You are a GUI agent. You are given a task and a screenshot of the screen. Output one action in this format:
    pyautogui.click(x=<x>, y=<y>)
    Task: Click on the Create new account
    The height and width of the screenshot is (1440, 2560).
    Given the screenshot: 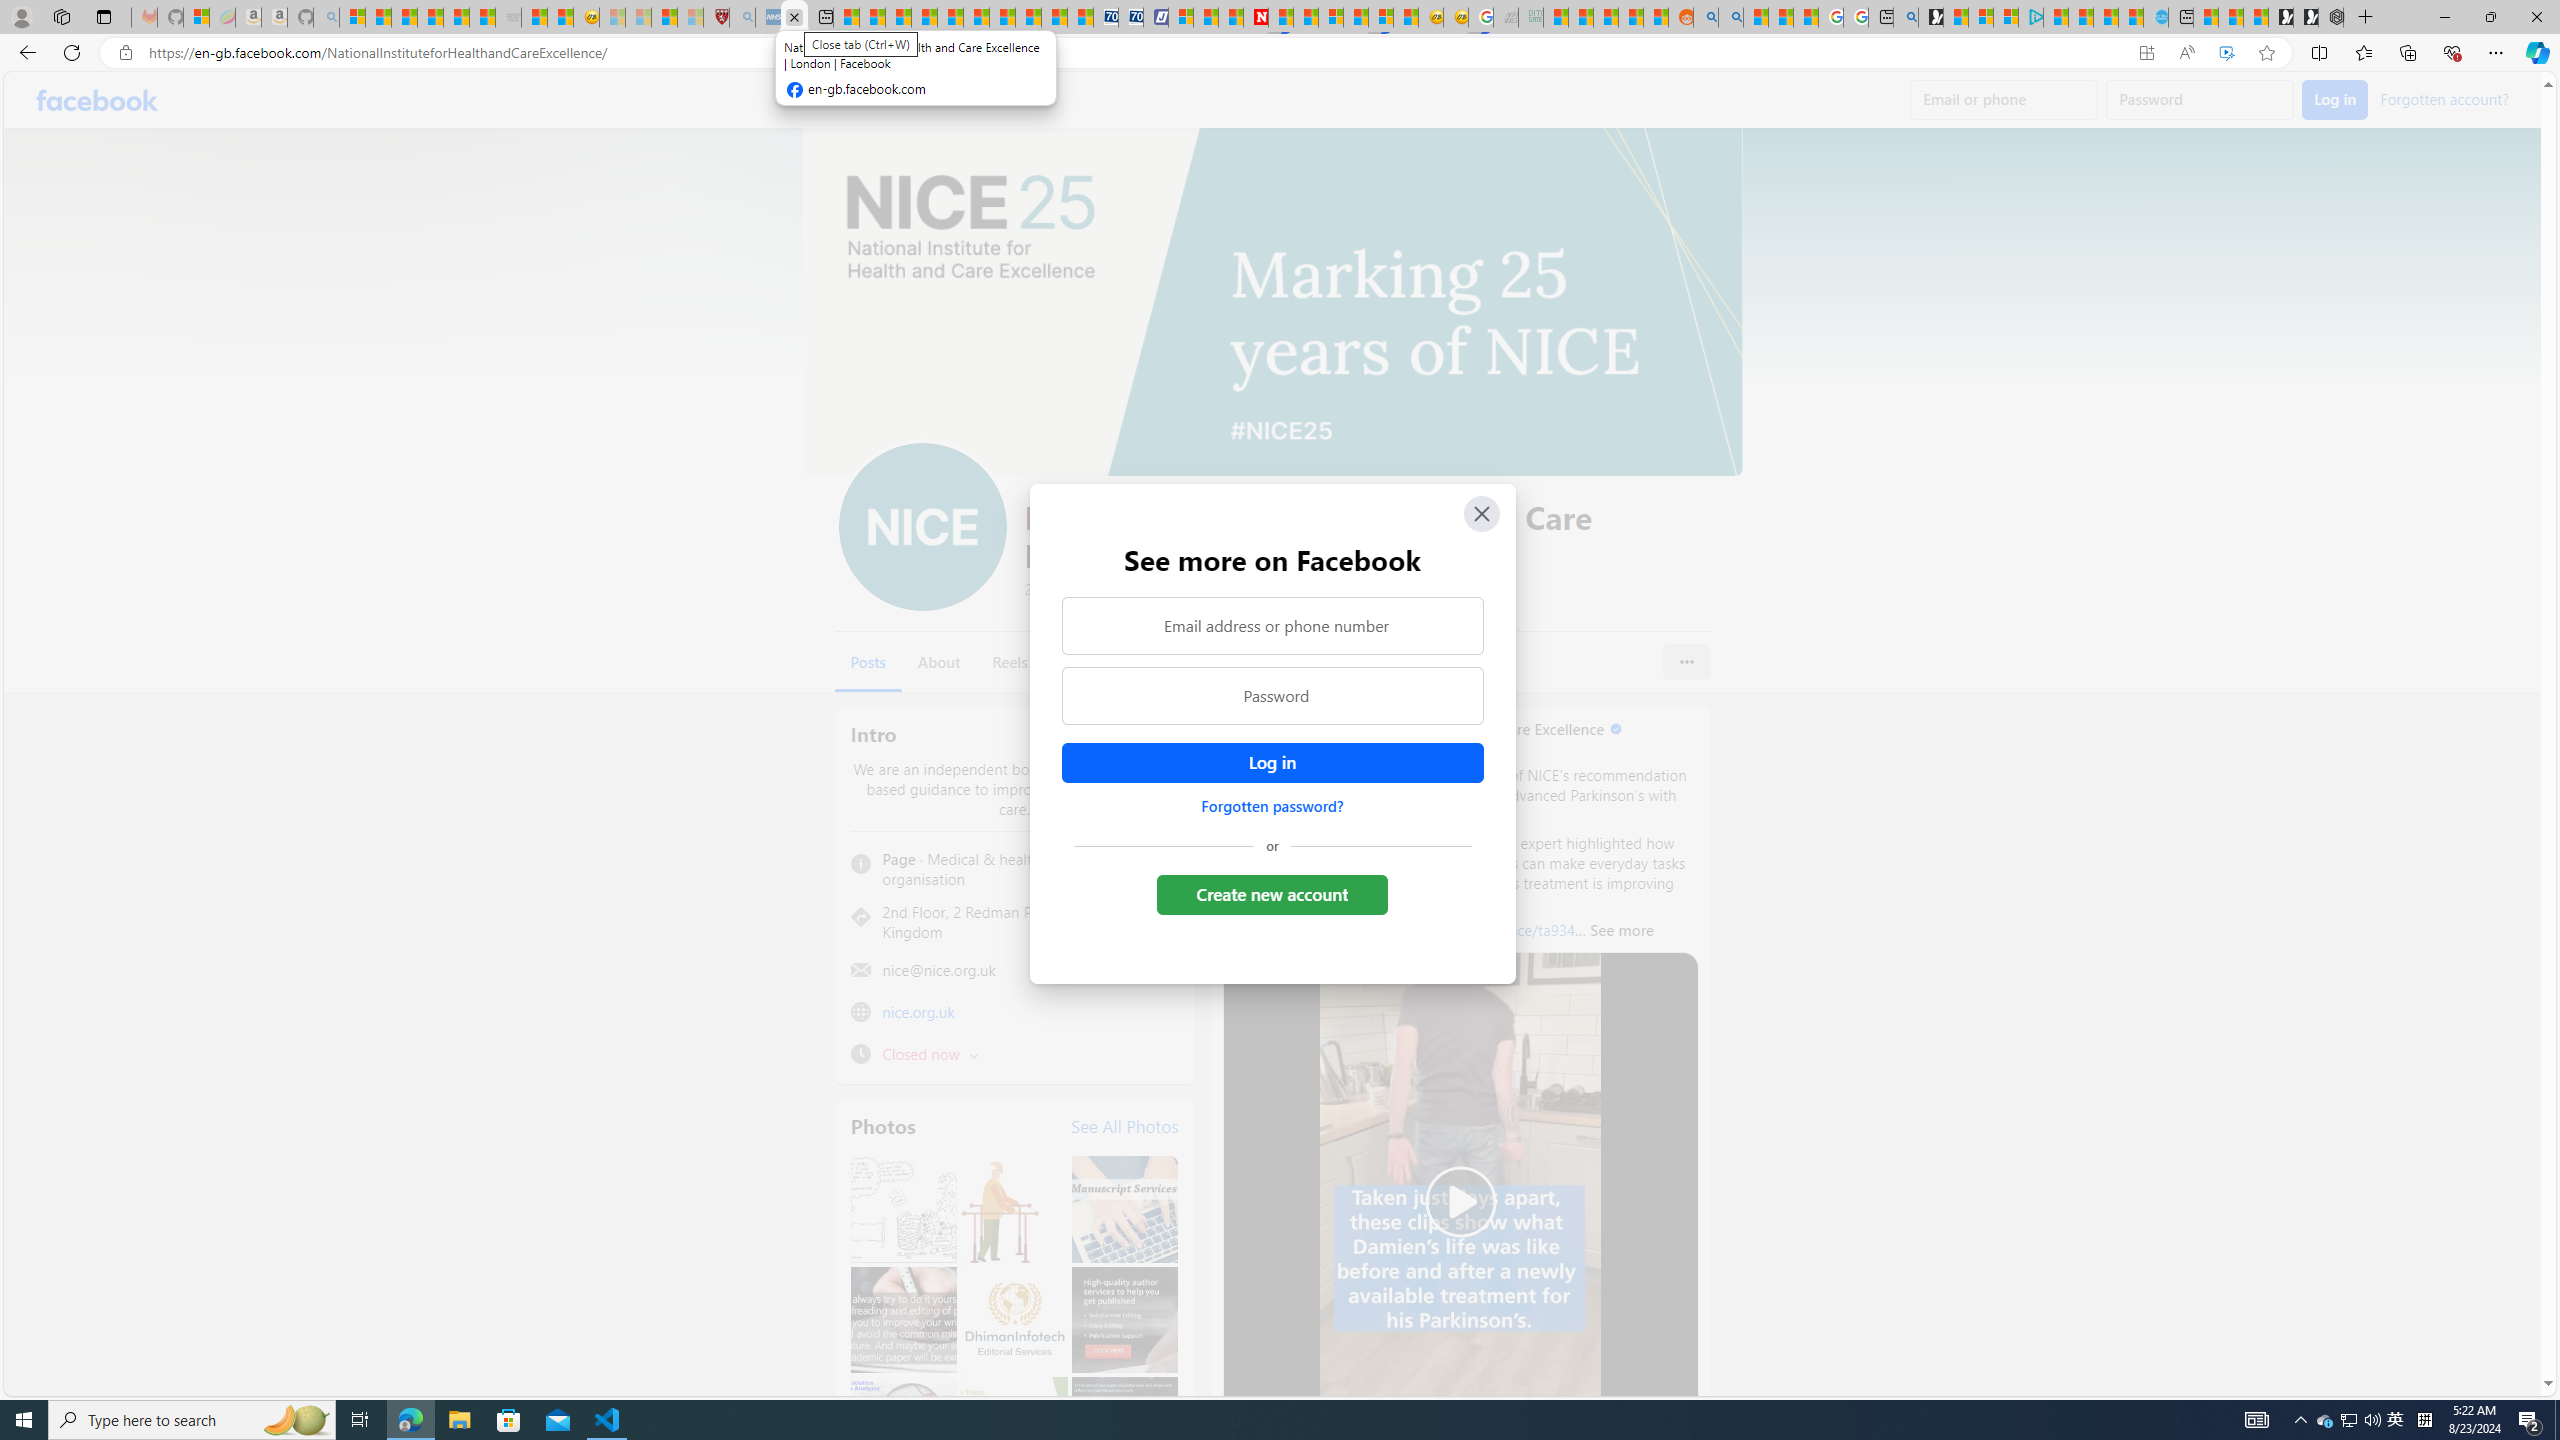 What is the action you would take?
    pyautogui.click(x=1274, y=894)
    